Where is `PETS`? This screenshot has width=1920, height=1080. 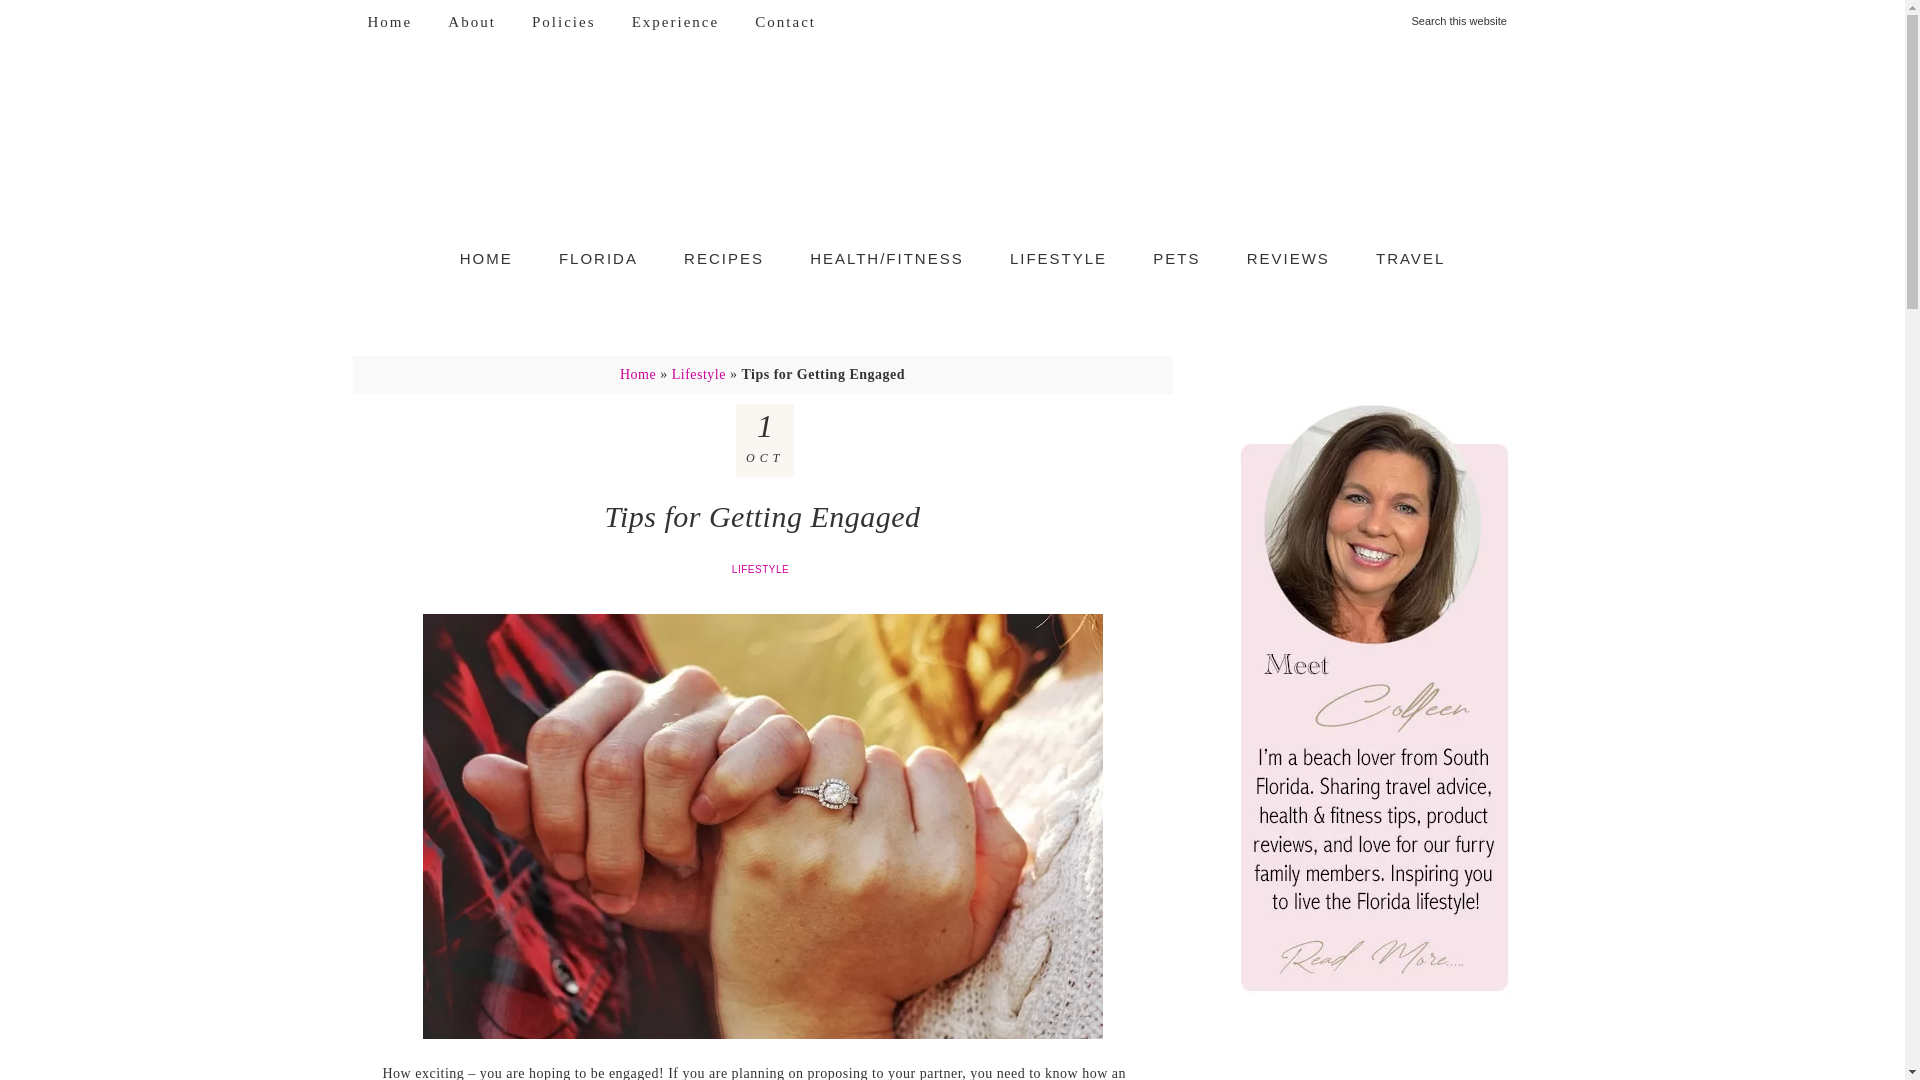 PETS is located at coordinates (1176, 258).